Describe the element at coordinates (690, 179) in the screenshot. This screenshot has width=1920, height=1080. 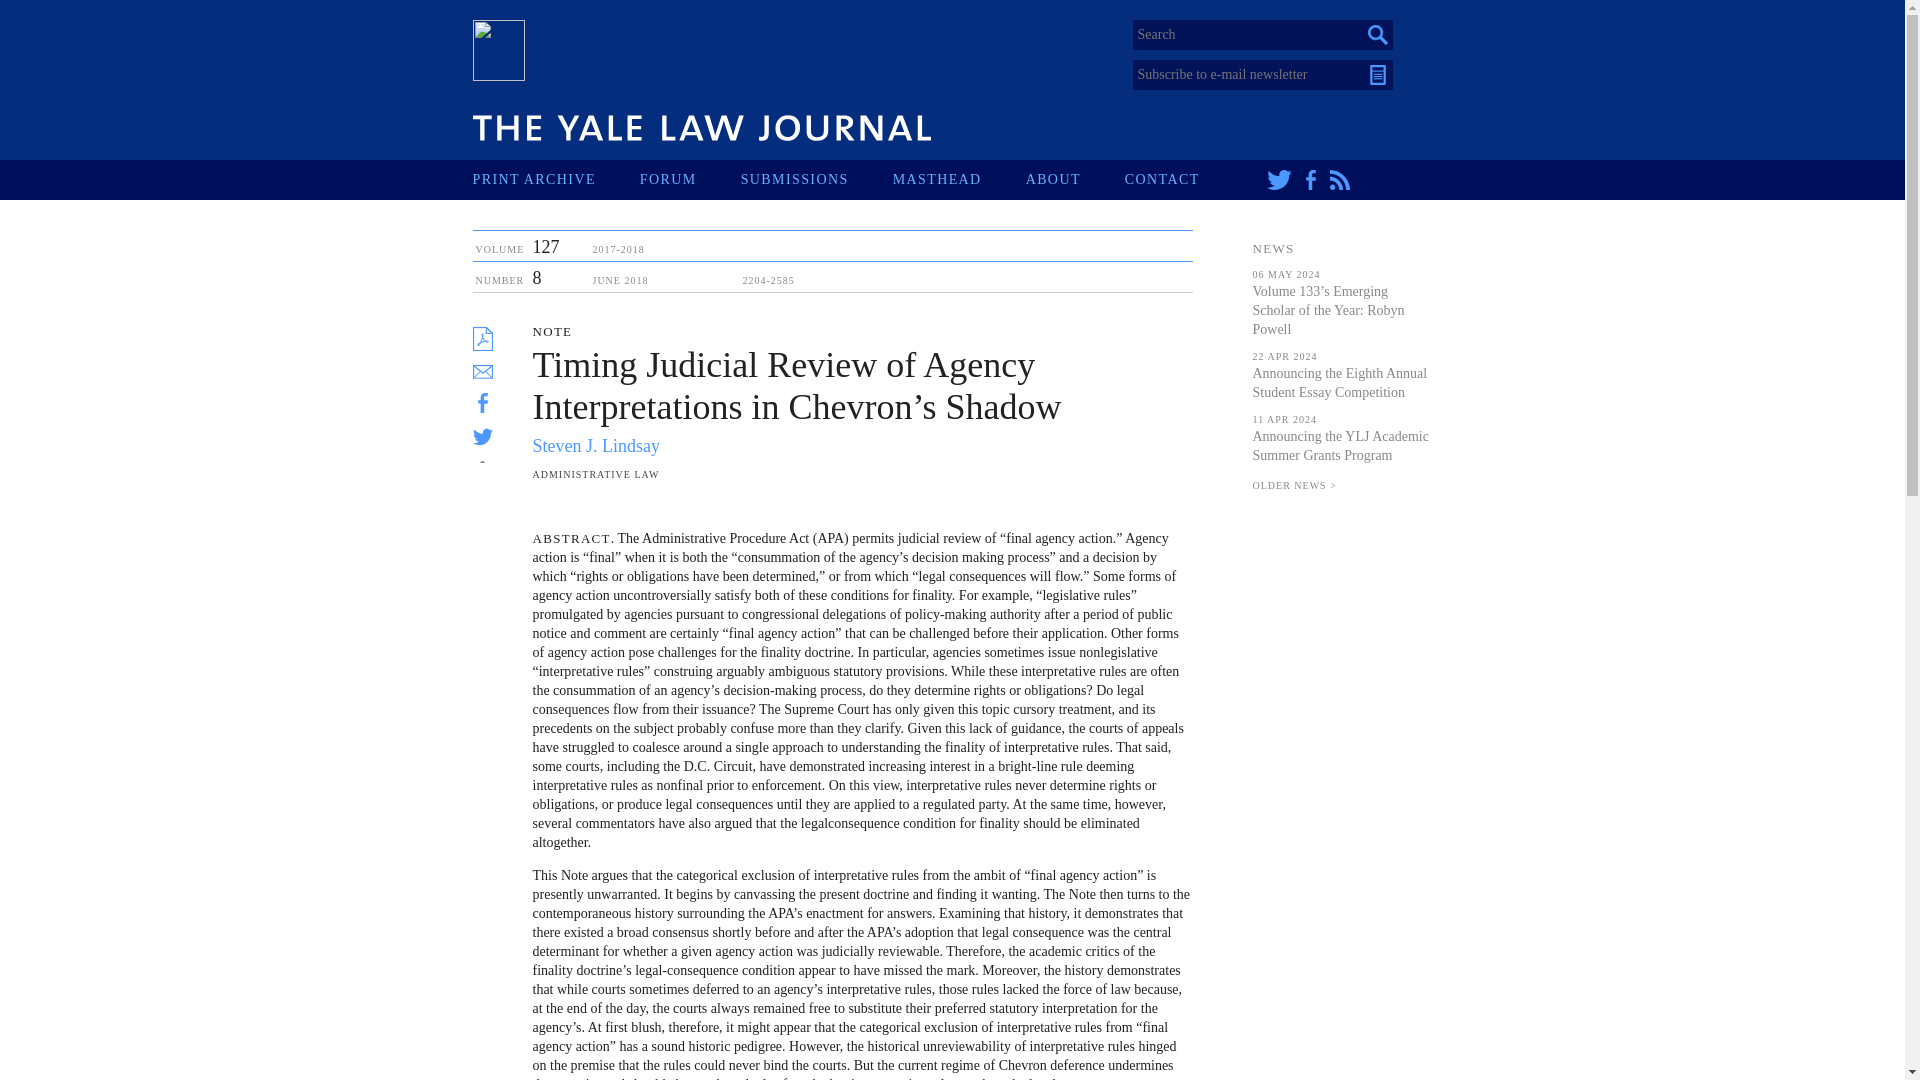
I see `FORUM` at that location.